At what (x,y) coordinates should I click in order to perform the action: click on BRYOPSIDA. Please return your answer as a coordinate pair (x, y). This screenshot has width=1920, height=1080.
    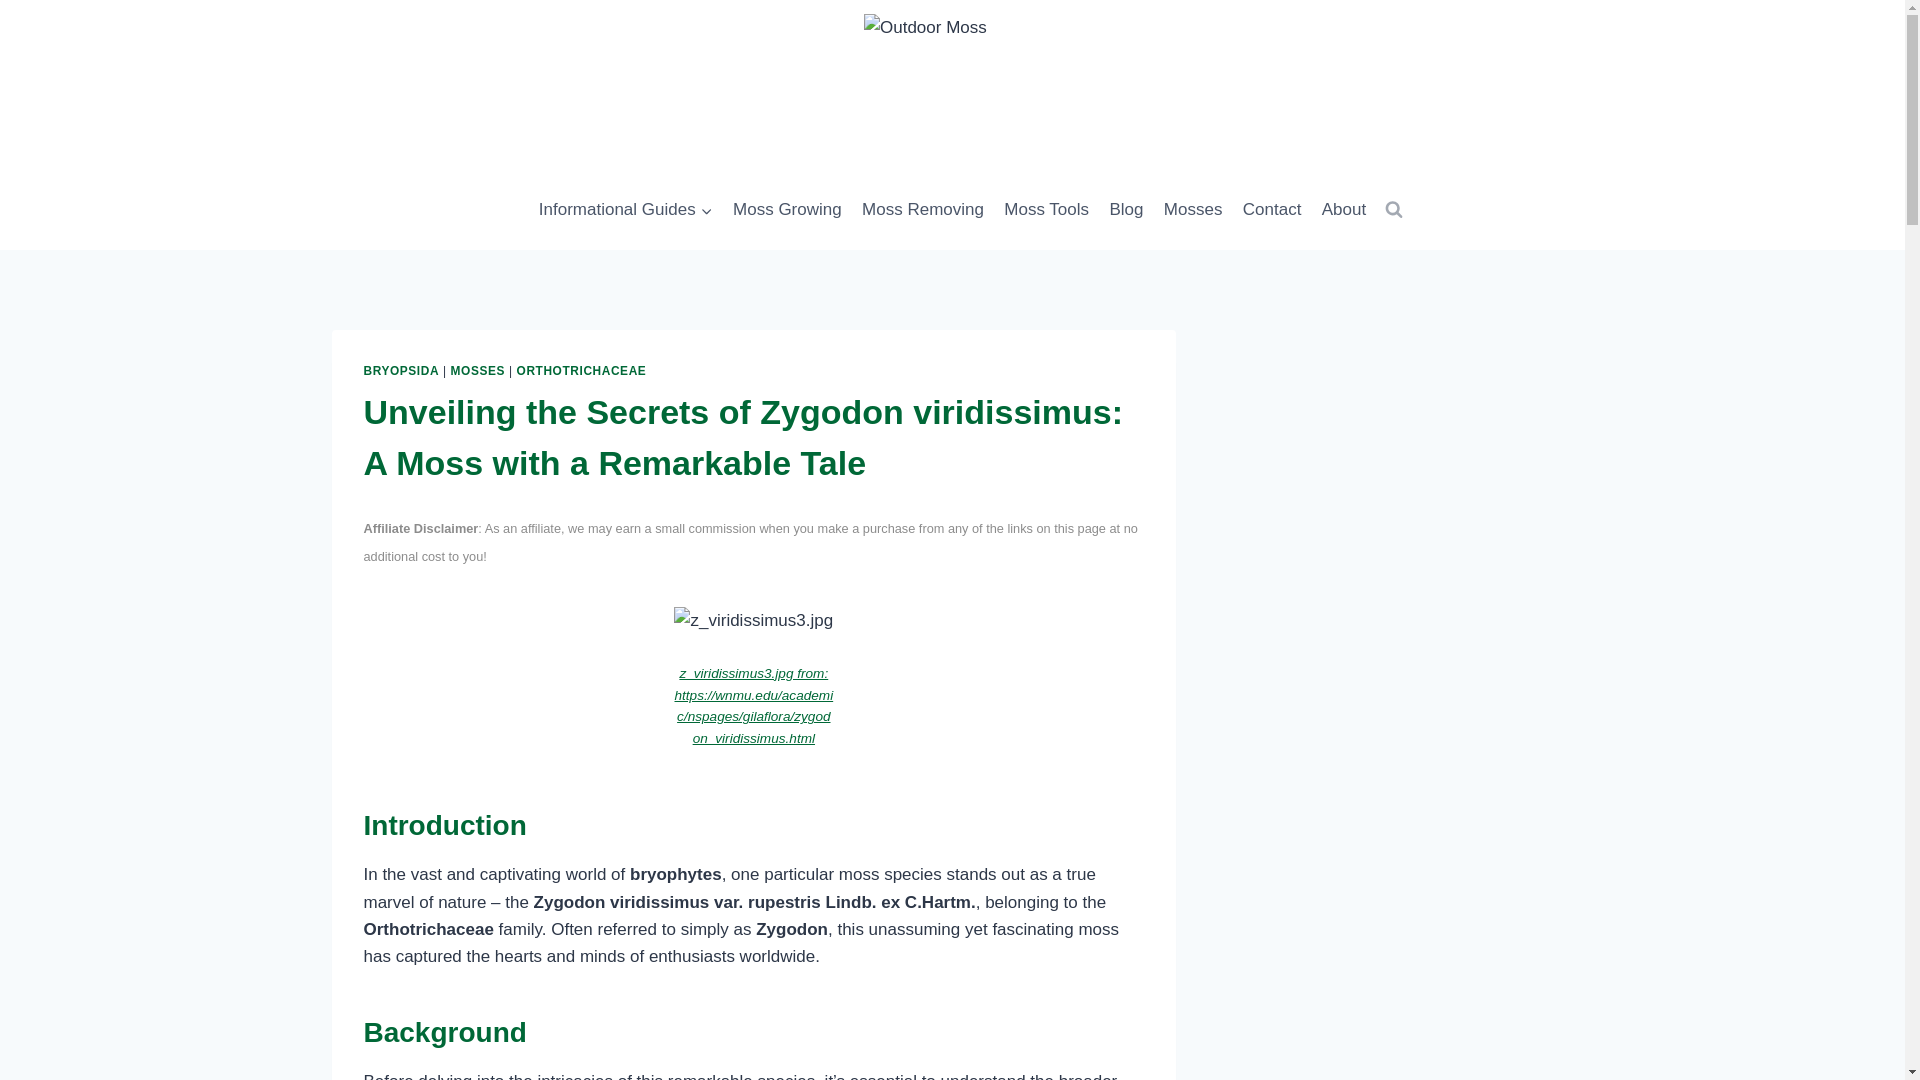
    Looking at the image, I should click on (402, 370).